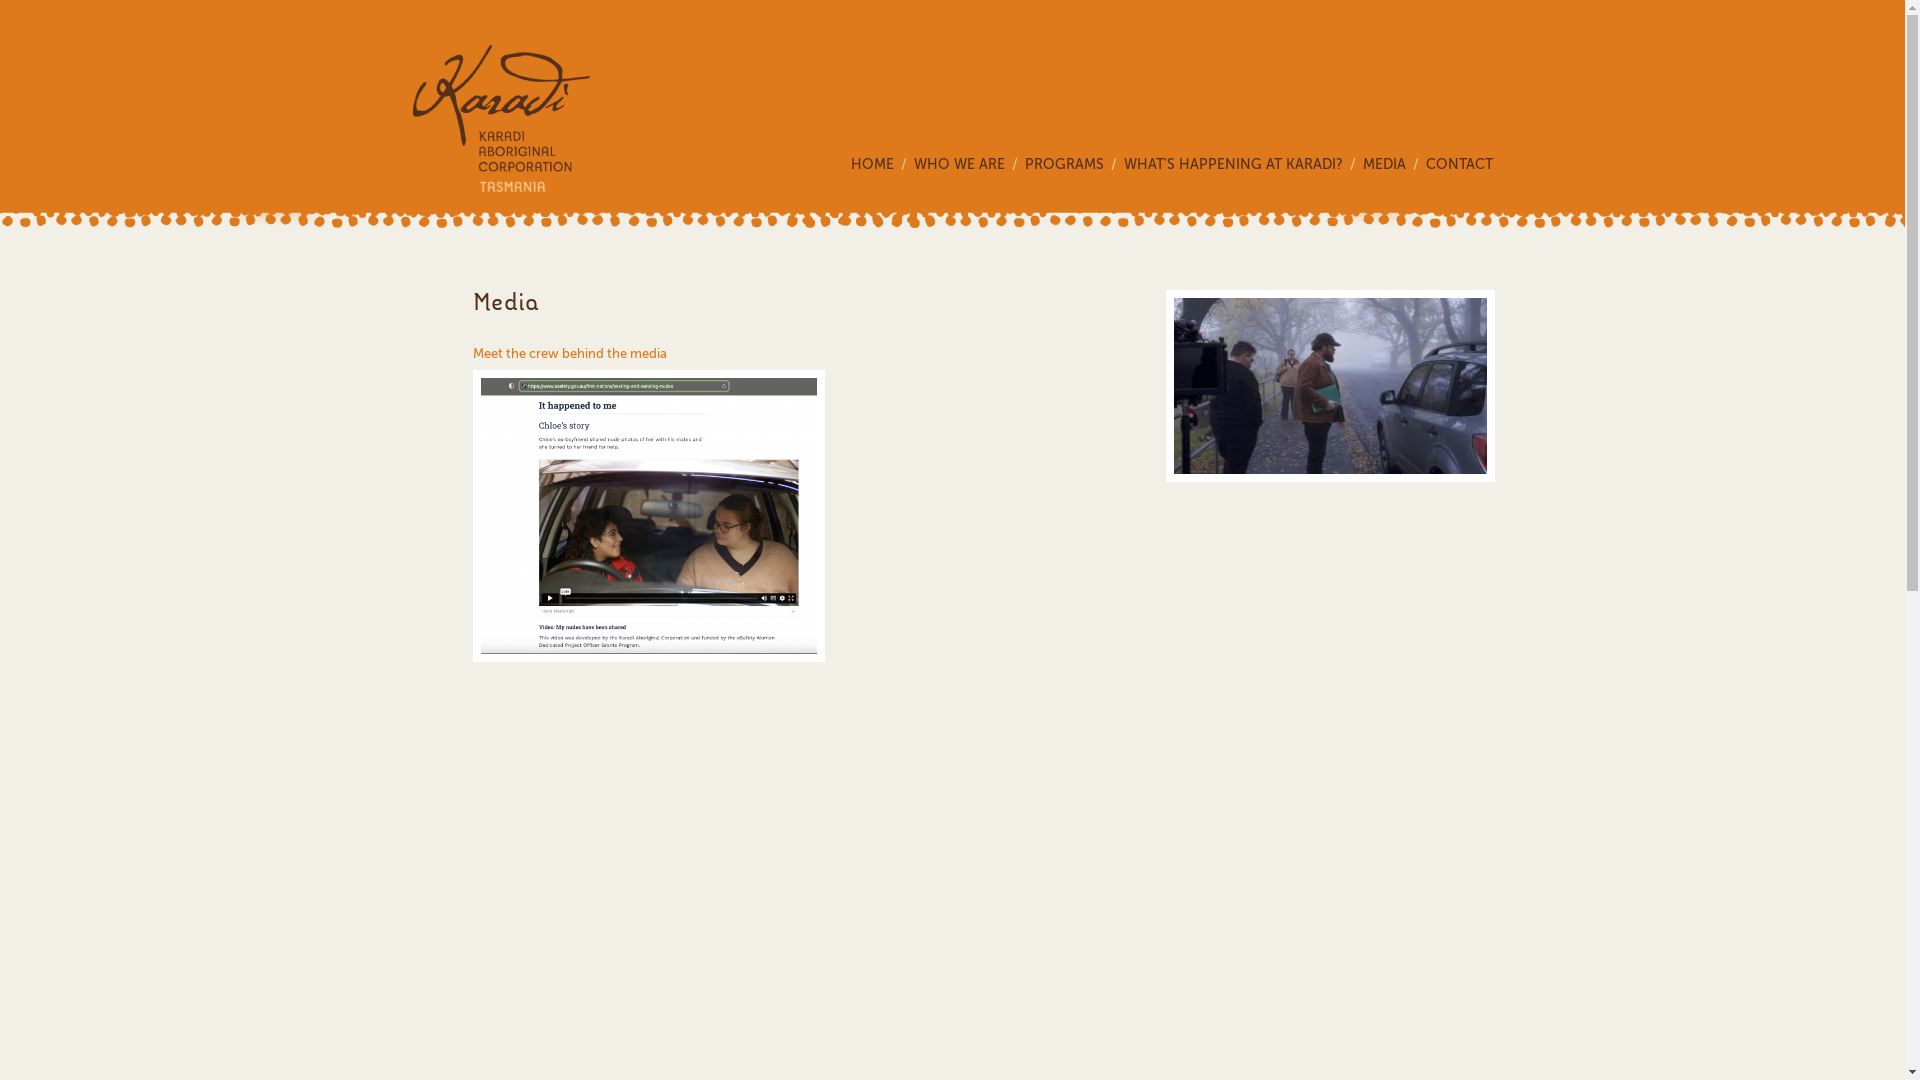 The height and width of the screenshot is (1080, 1920). What do you see at coordinates (569, 354) in the screenshot?
I see `Meet the crew behind the media` at bounding box center [569, 354].